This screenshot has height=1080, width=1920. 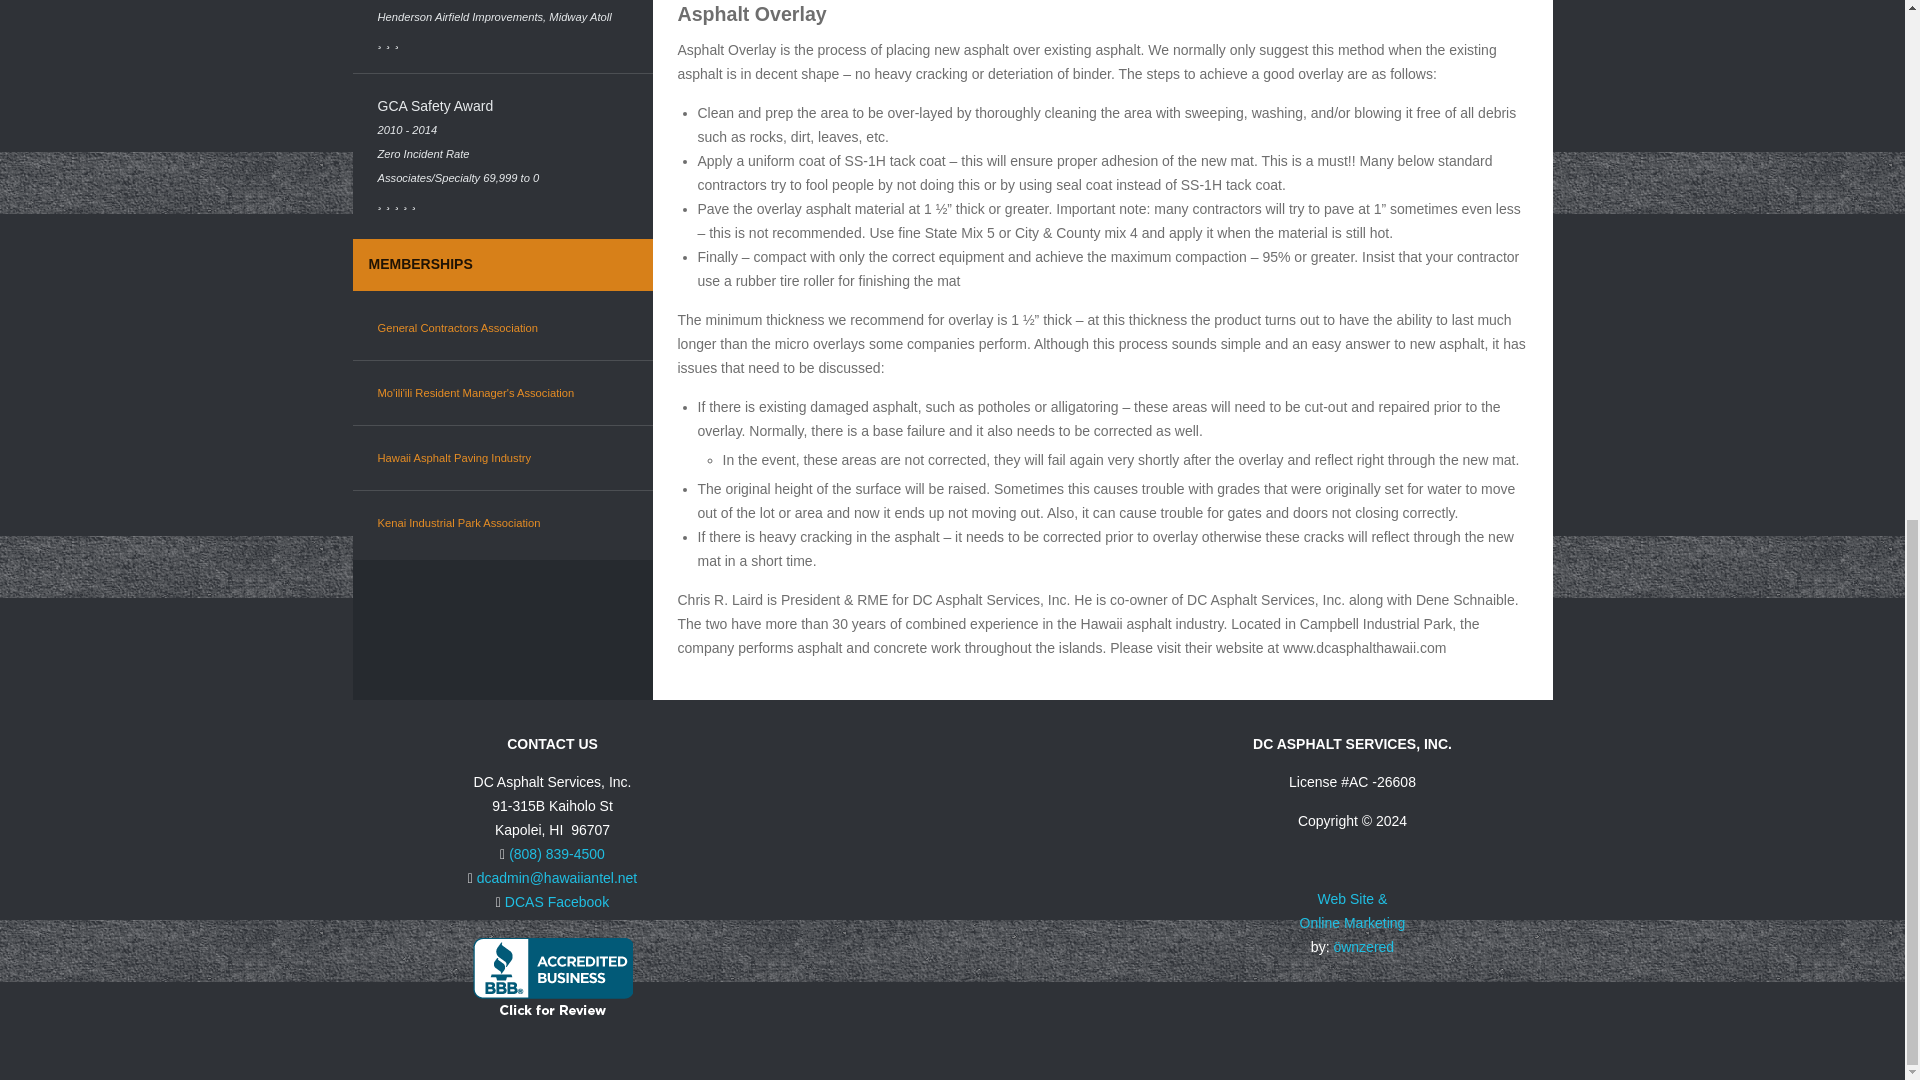 I want to click on Hawaii Asphalt Paving Industry, so click(x=454, y=458).